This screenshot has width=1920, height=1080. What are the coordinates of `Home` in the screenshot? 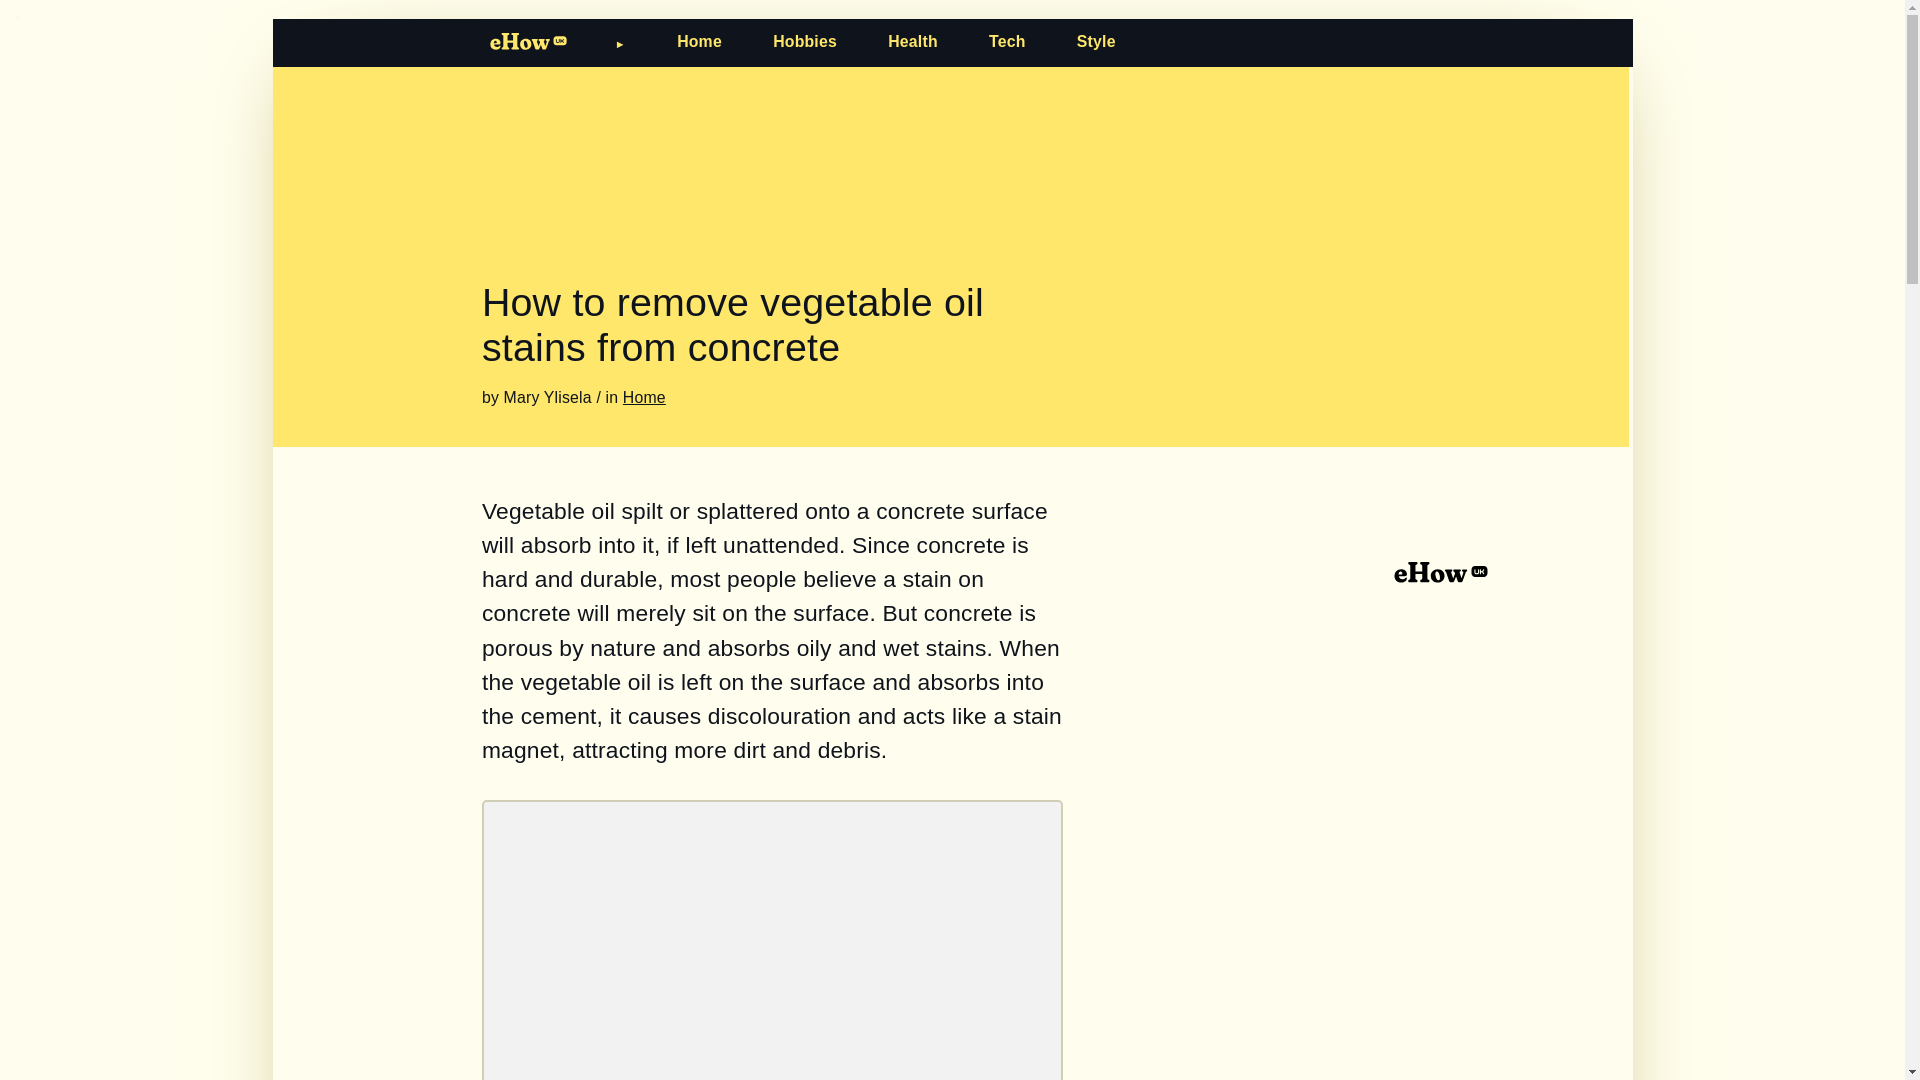 It's located at (644, 397).